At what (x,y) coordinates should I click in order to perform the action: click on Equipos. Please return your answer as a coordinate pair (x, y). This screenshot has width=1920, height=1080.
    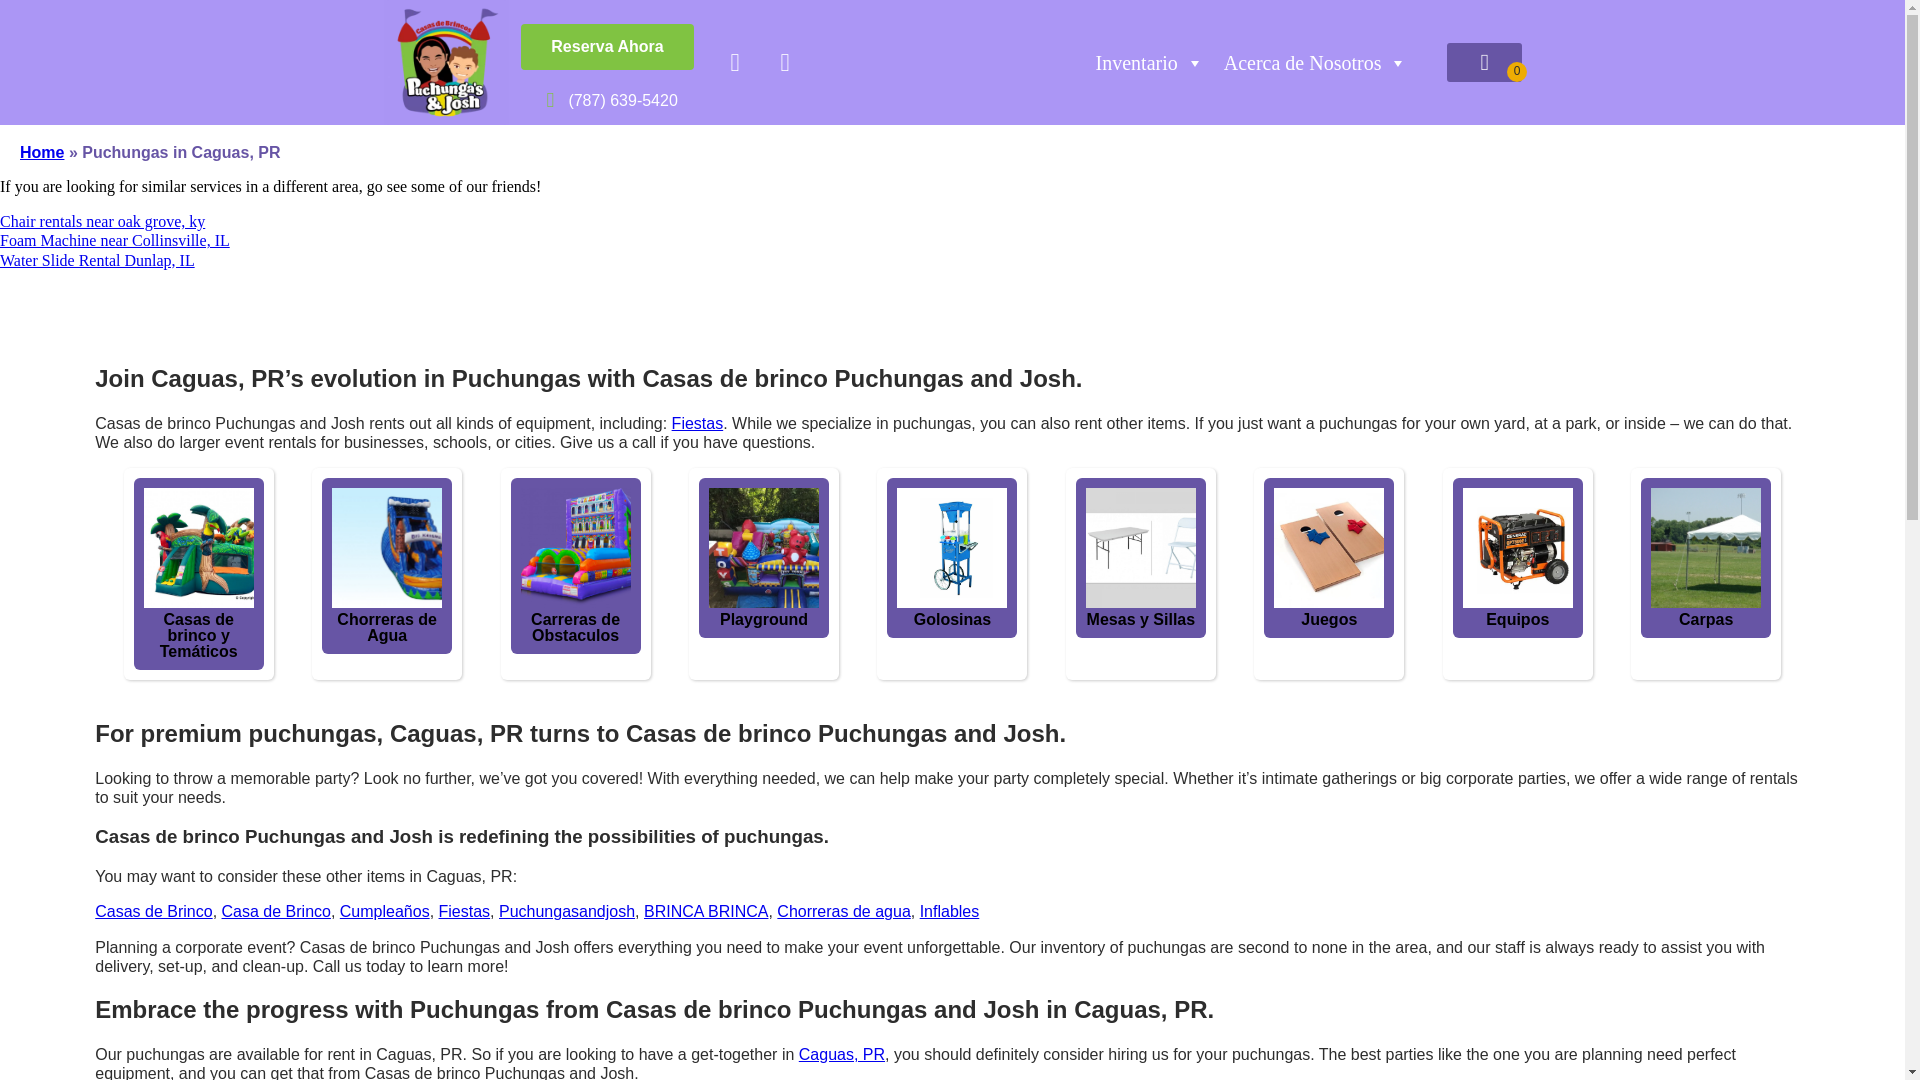
    Looking at the image, I should click on (1522, 548).